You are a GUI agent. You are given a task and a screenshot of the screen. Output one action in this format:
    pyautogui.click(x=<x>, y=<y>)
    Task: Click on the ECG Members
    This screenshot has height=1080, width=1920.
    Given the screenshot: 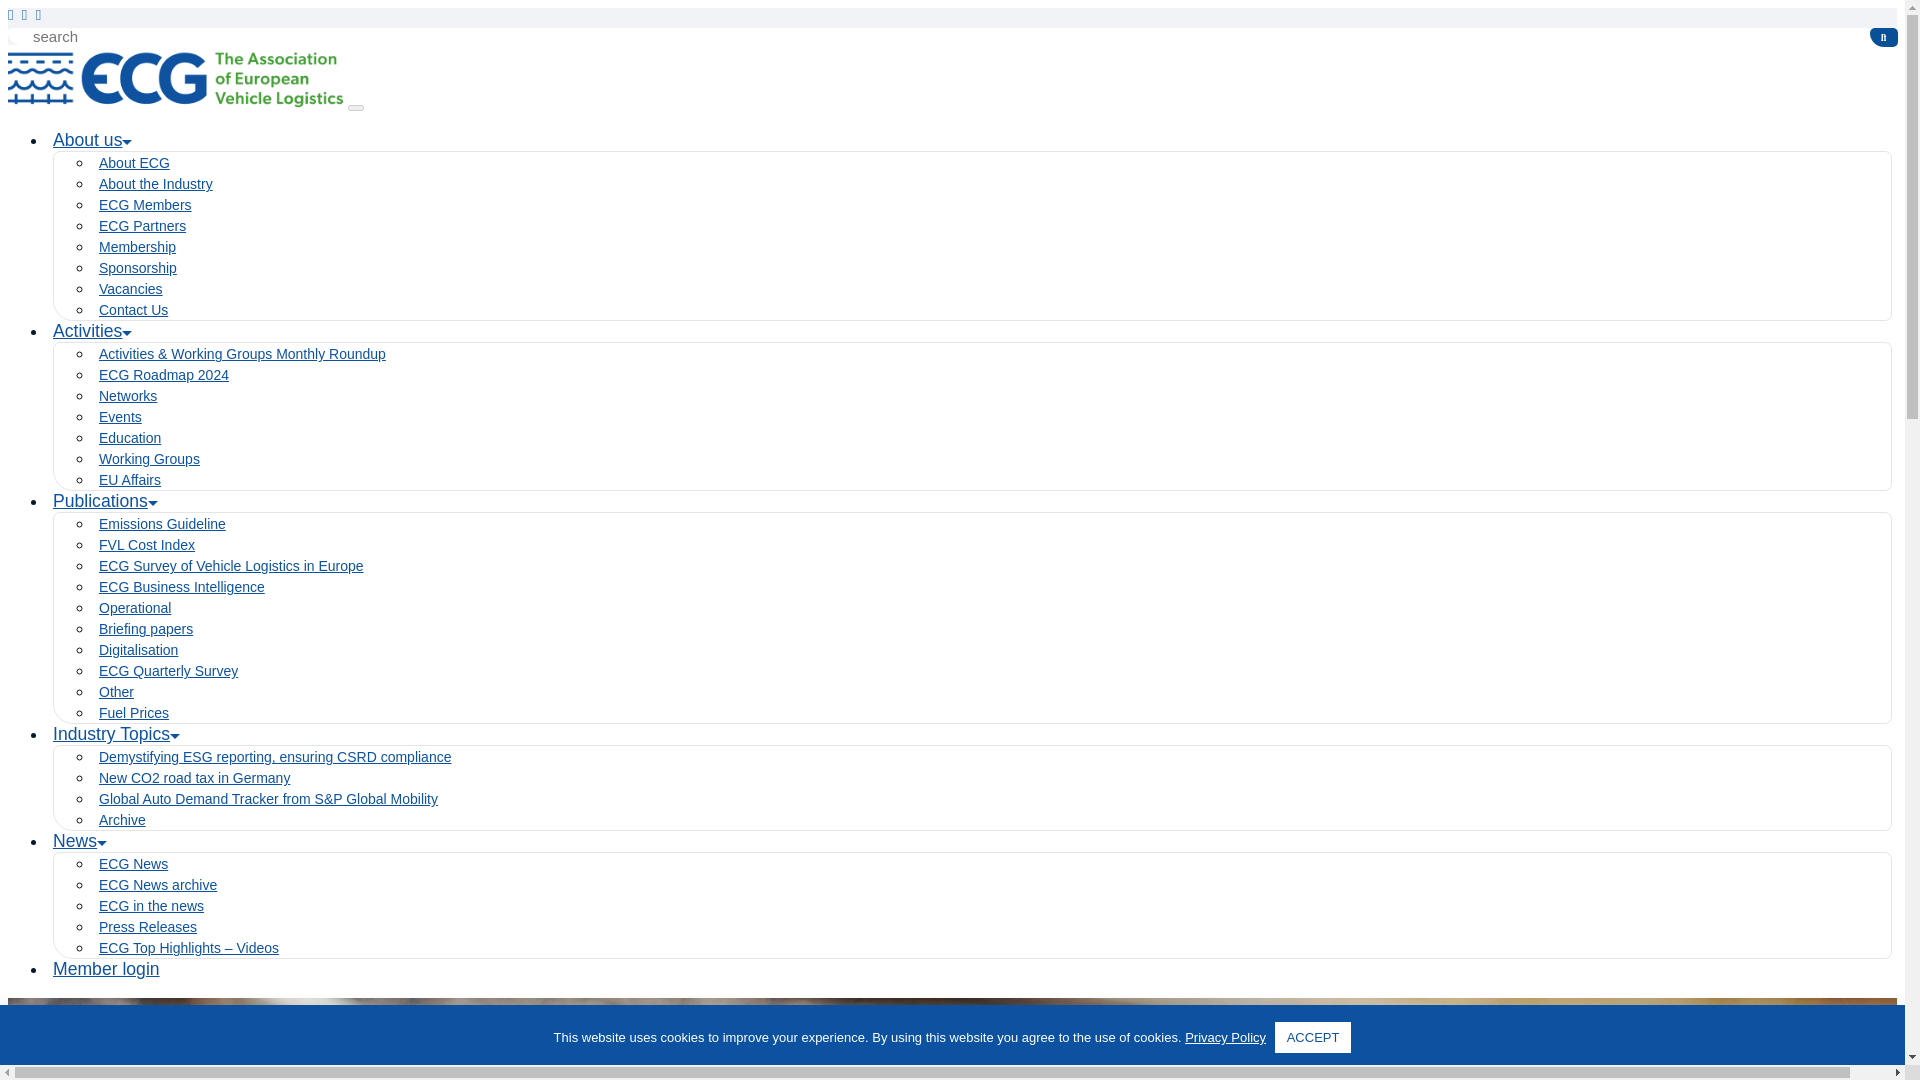 What is the action you would take?
    pyautogui.click(x=146, y=204)
    